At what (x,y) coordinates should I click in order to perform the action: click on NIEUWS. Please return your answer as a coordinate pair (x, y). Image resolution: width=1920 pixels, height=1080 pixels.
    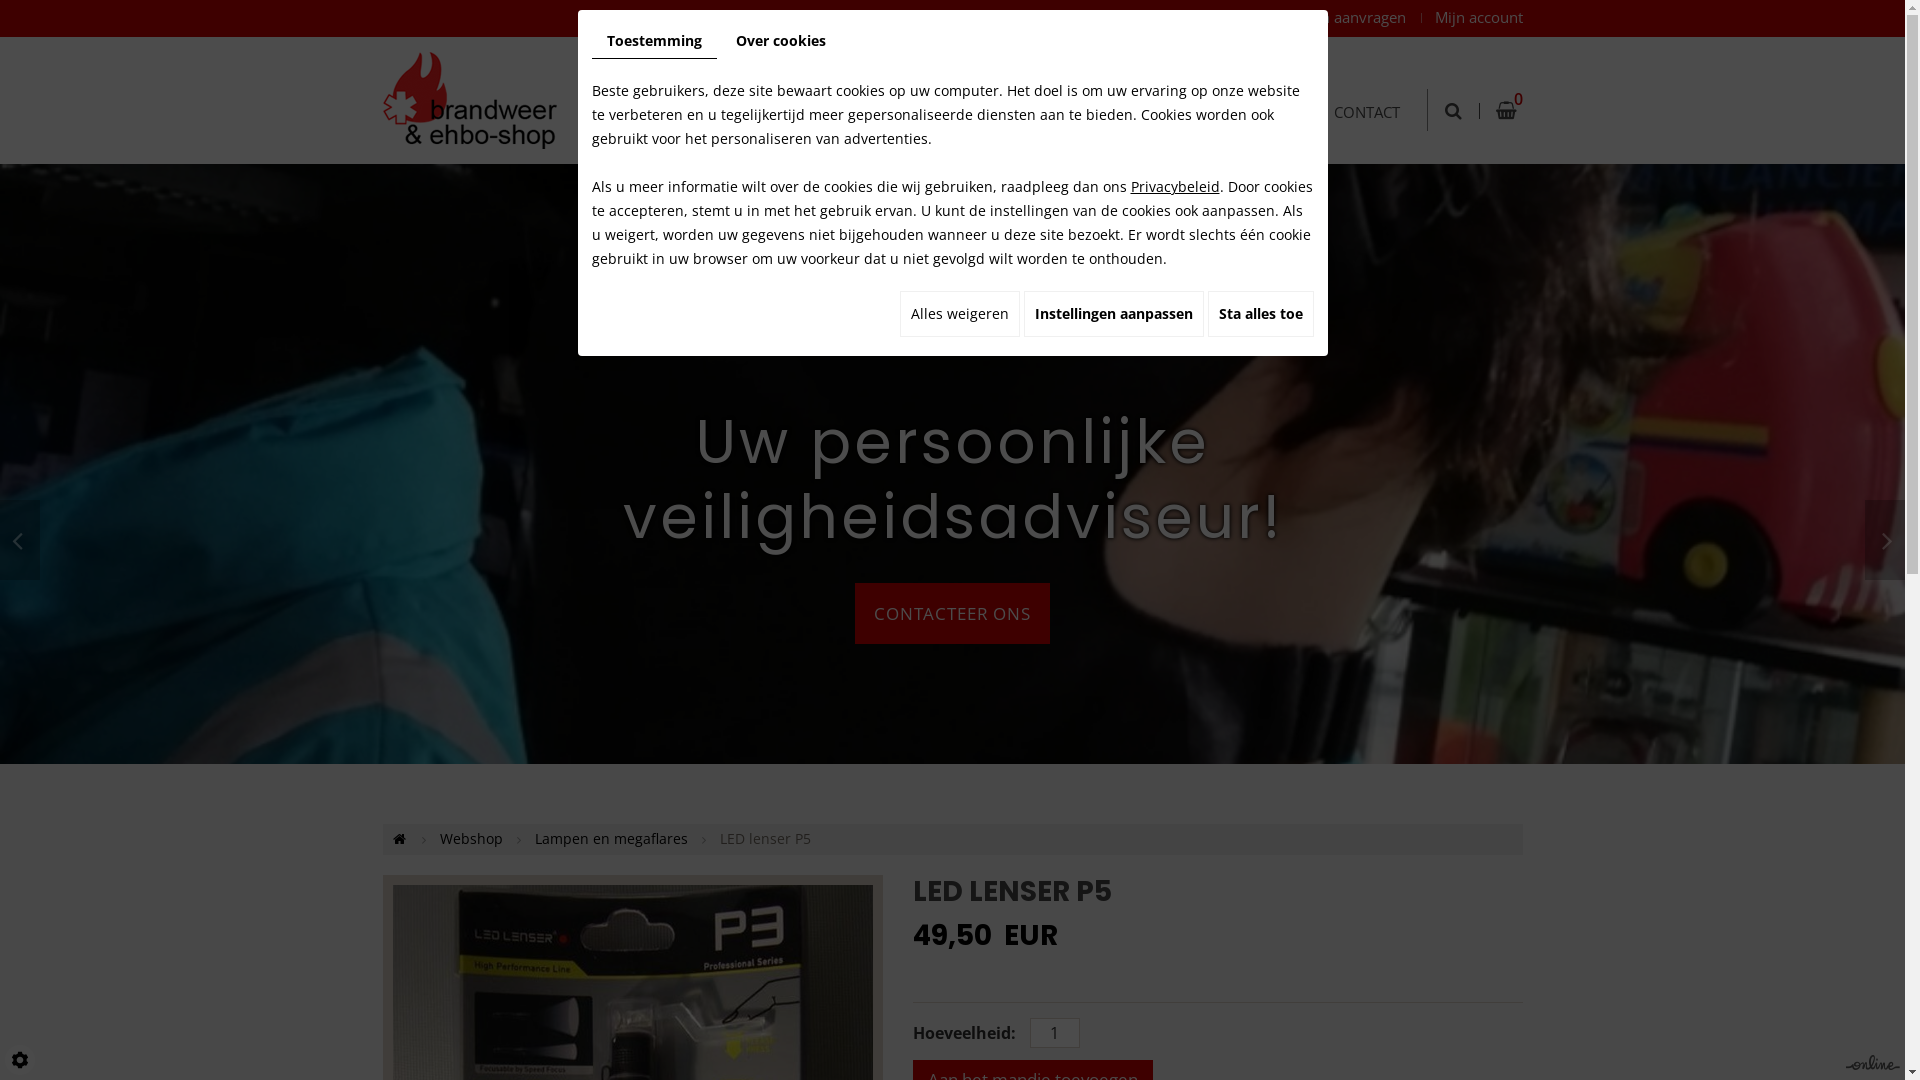
    Looking at the image, I should click on (1157, 89).